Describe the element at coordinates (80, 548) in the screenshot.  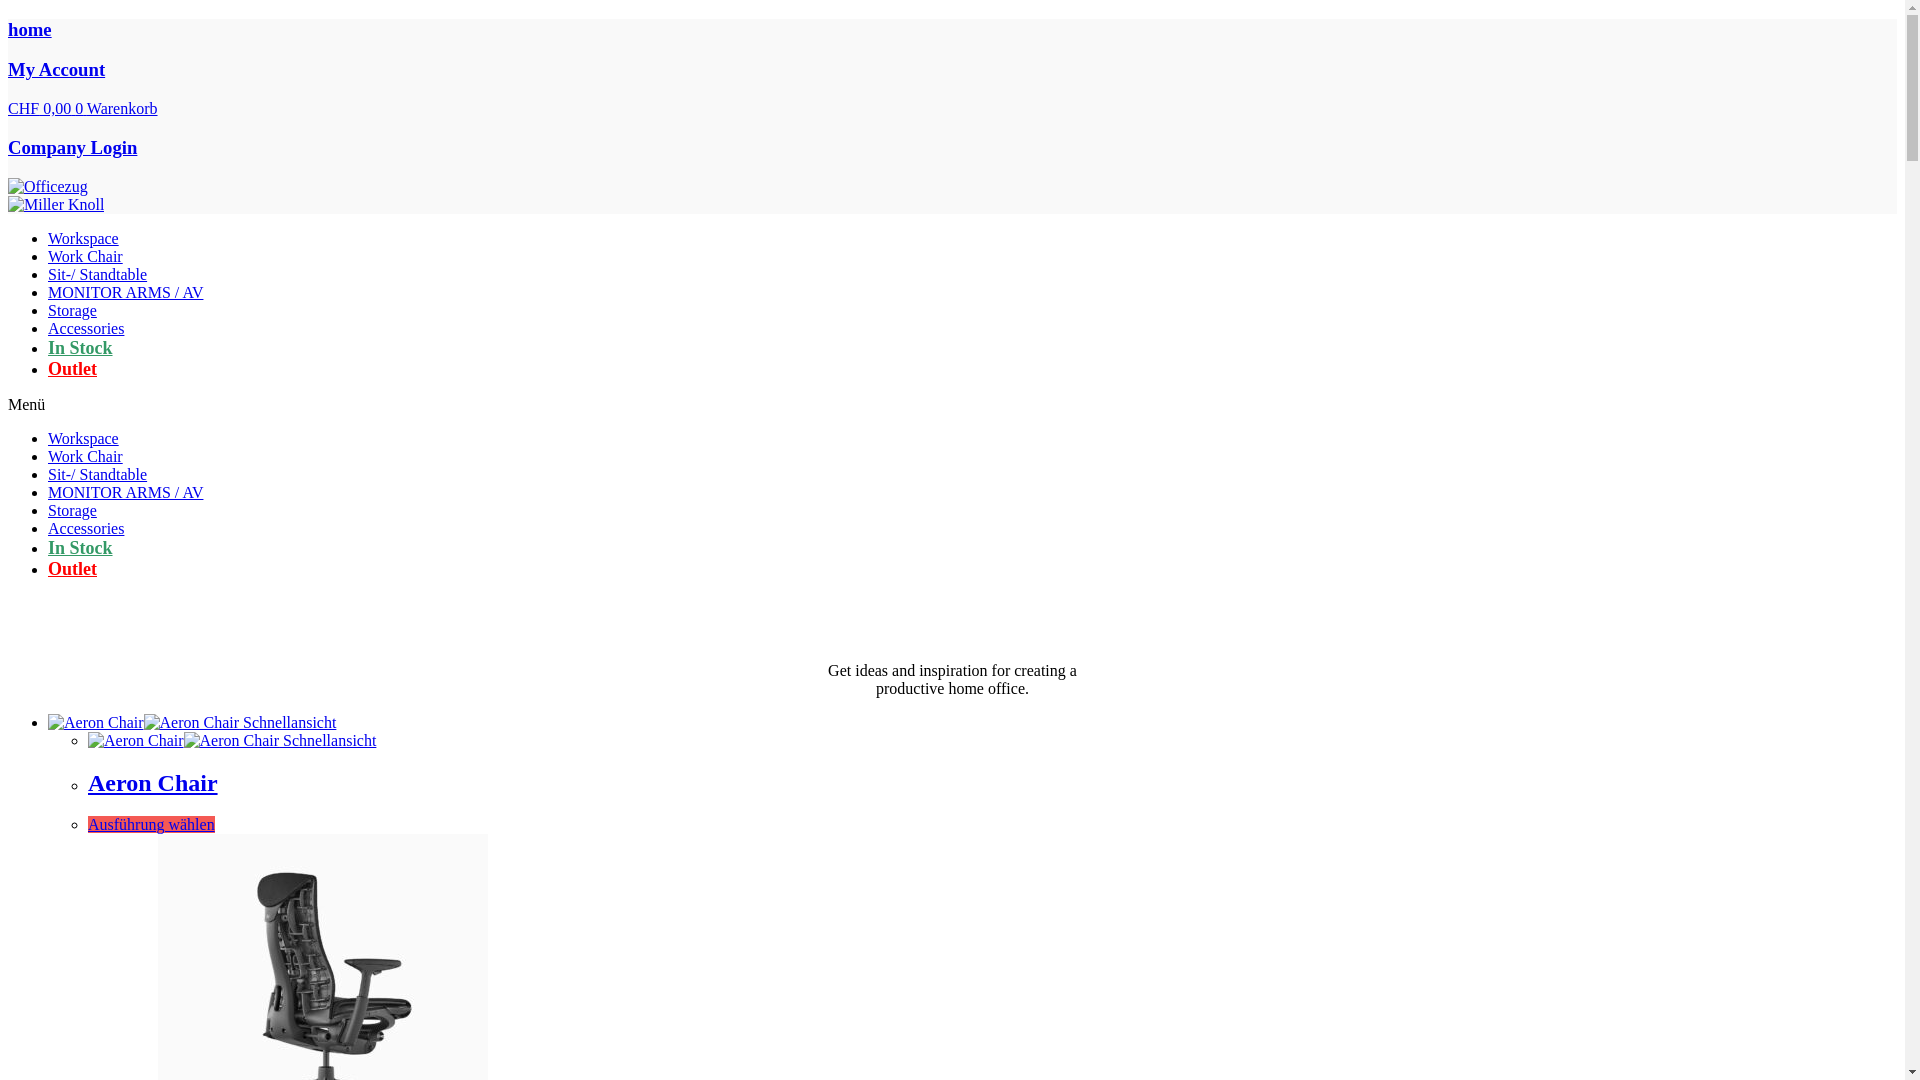
I see `In Stock` at that location.